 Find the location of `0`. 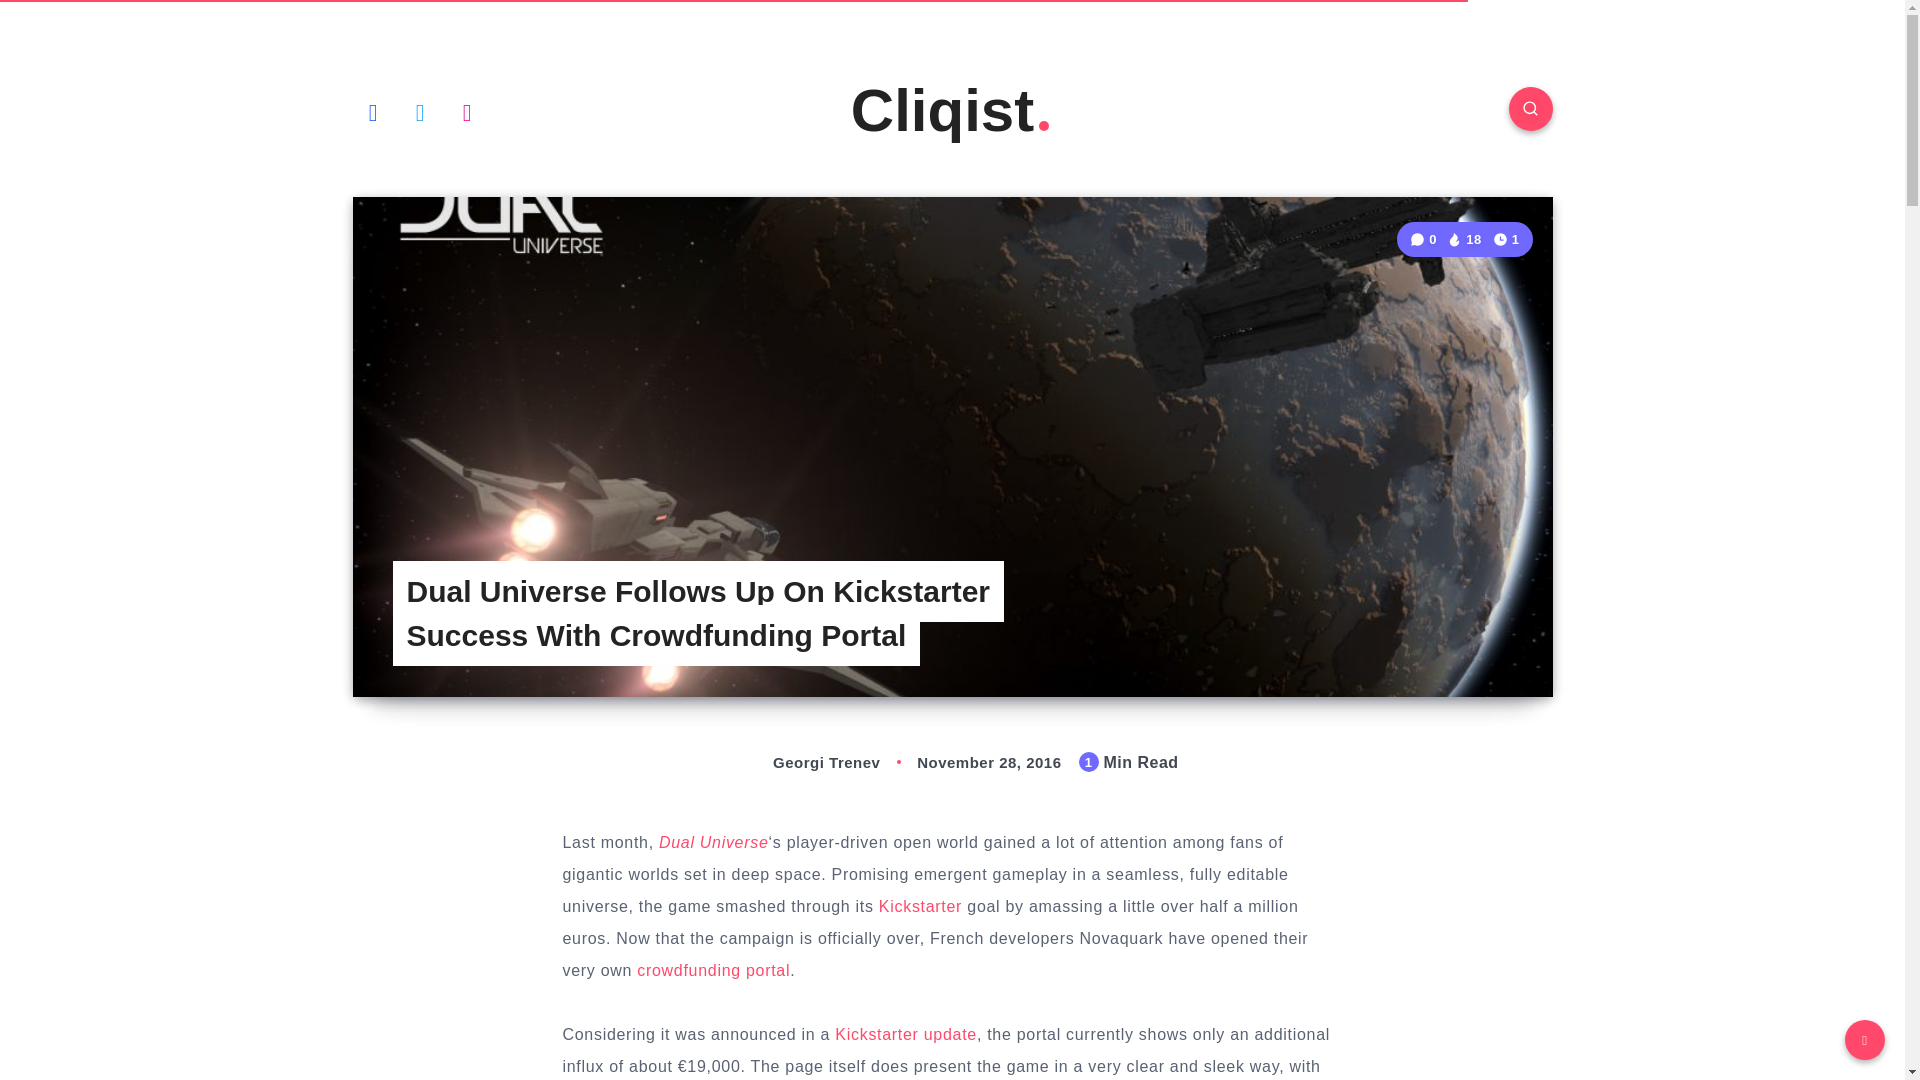

0 is located at coordinates (1425, 240).